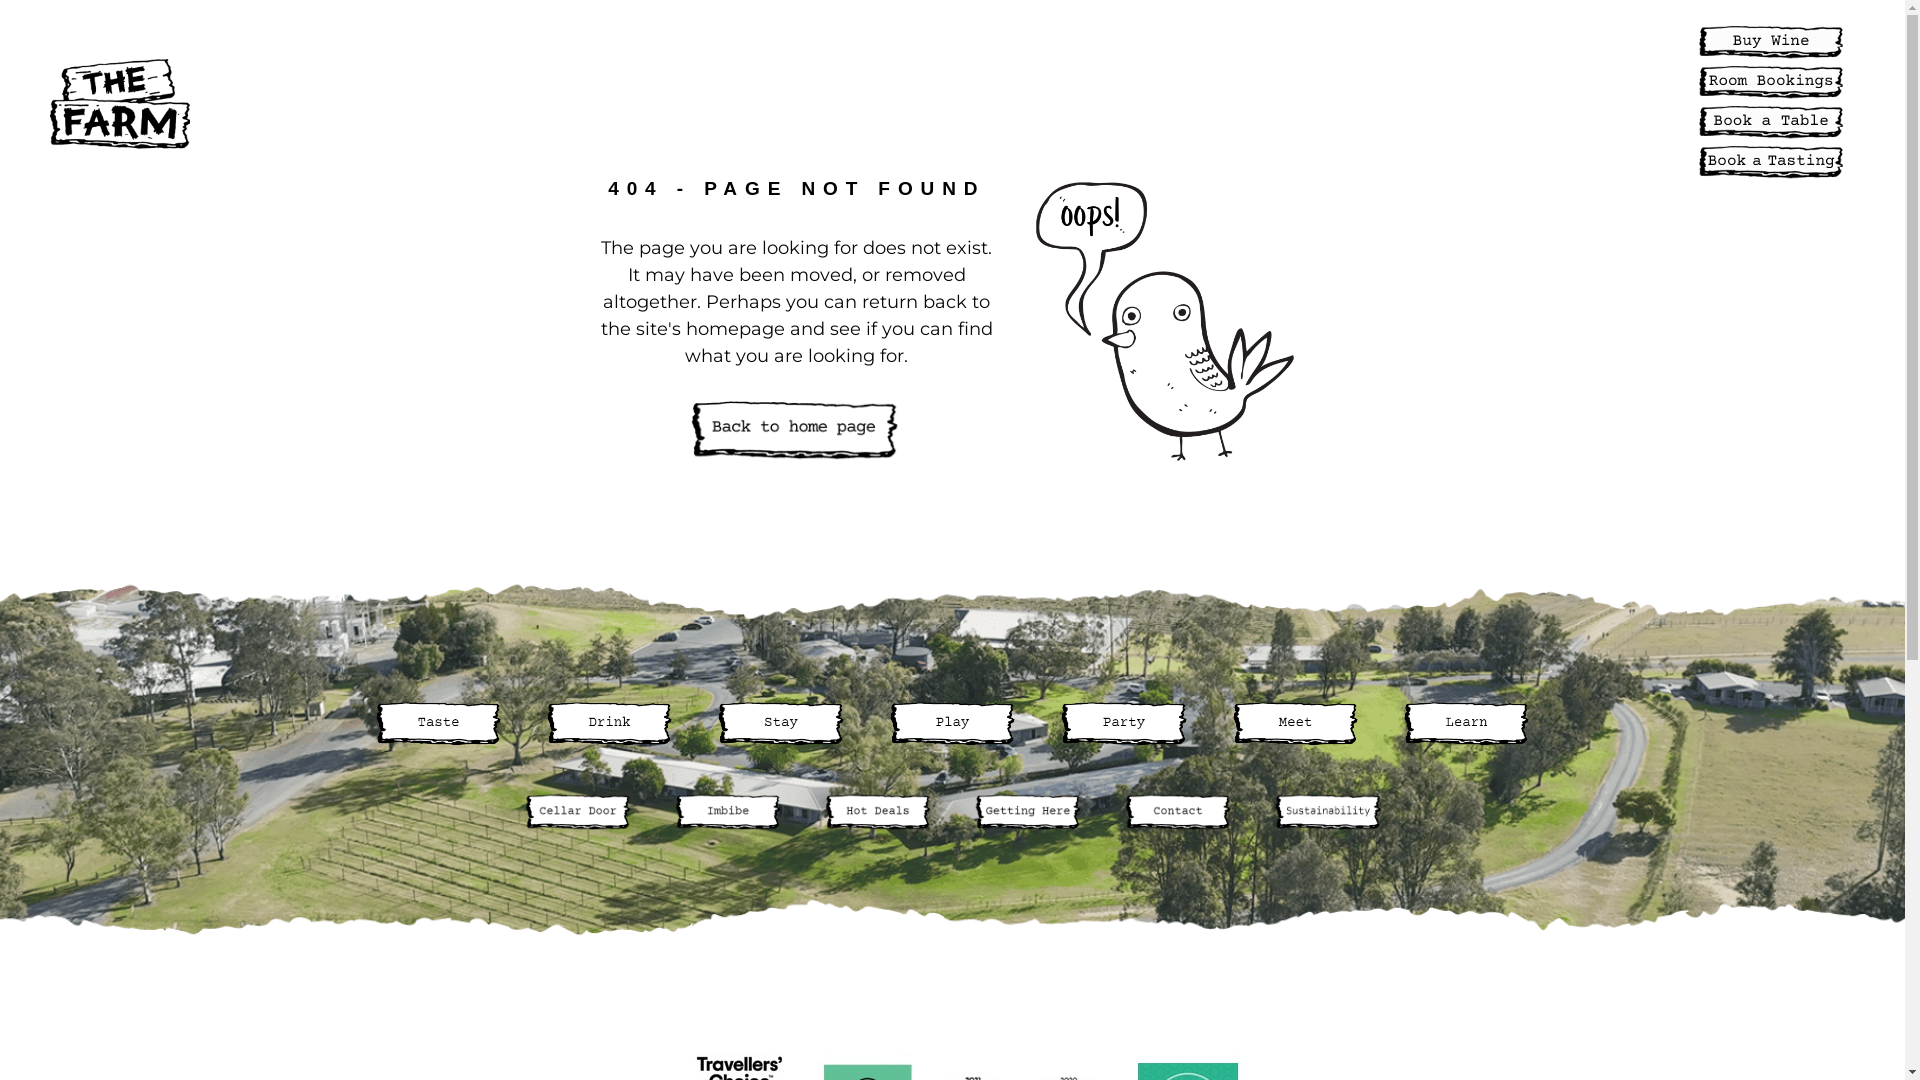 The width and height of the screenshot is (1920, 1080). I want to click on GETTING HERE, so click(1476, 102).